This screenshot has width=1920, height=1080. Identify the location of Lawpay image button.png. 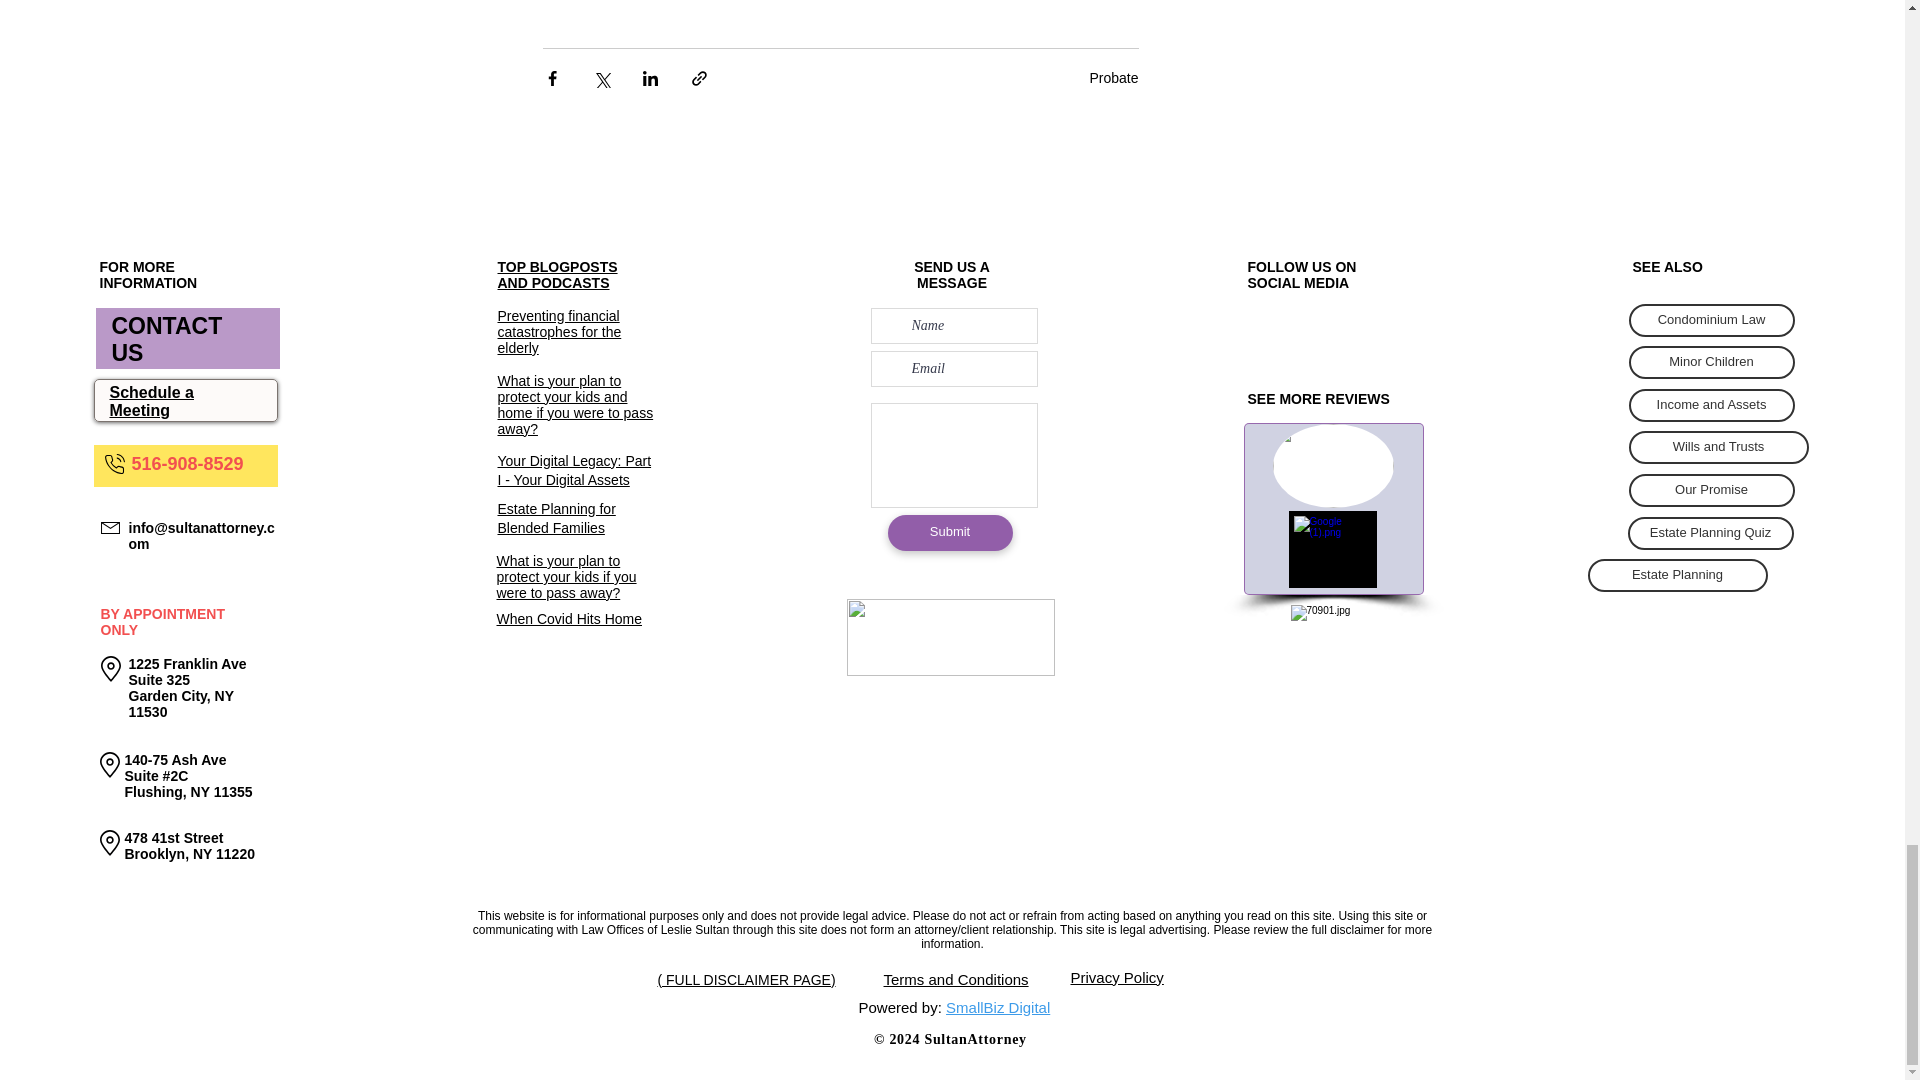
(950, 638).